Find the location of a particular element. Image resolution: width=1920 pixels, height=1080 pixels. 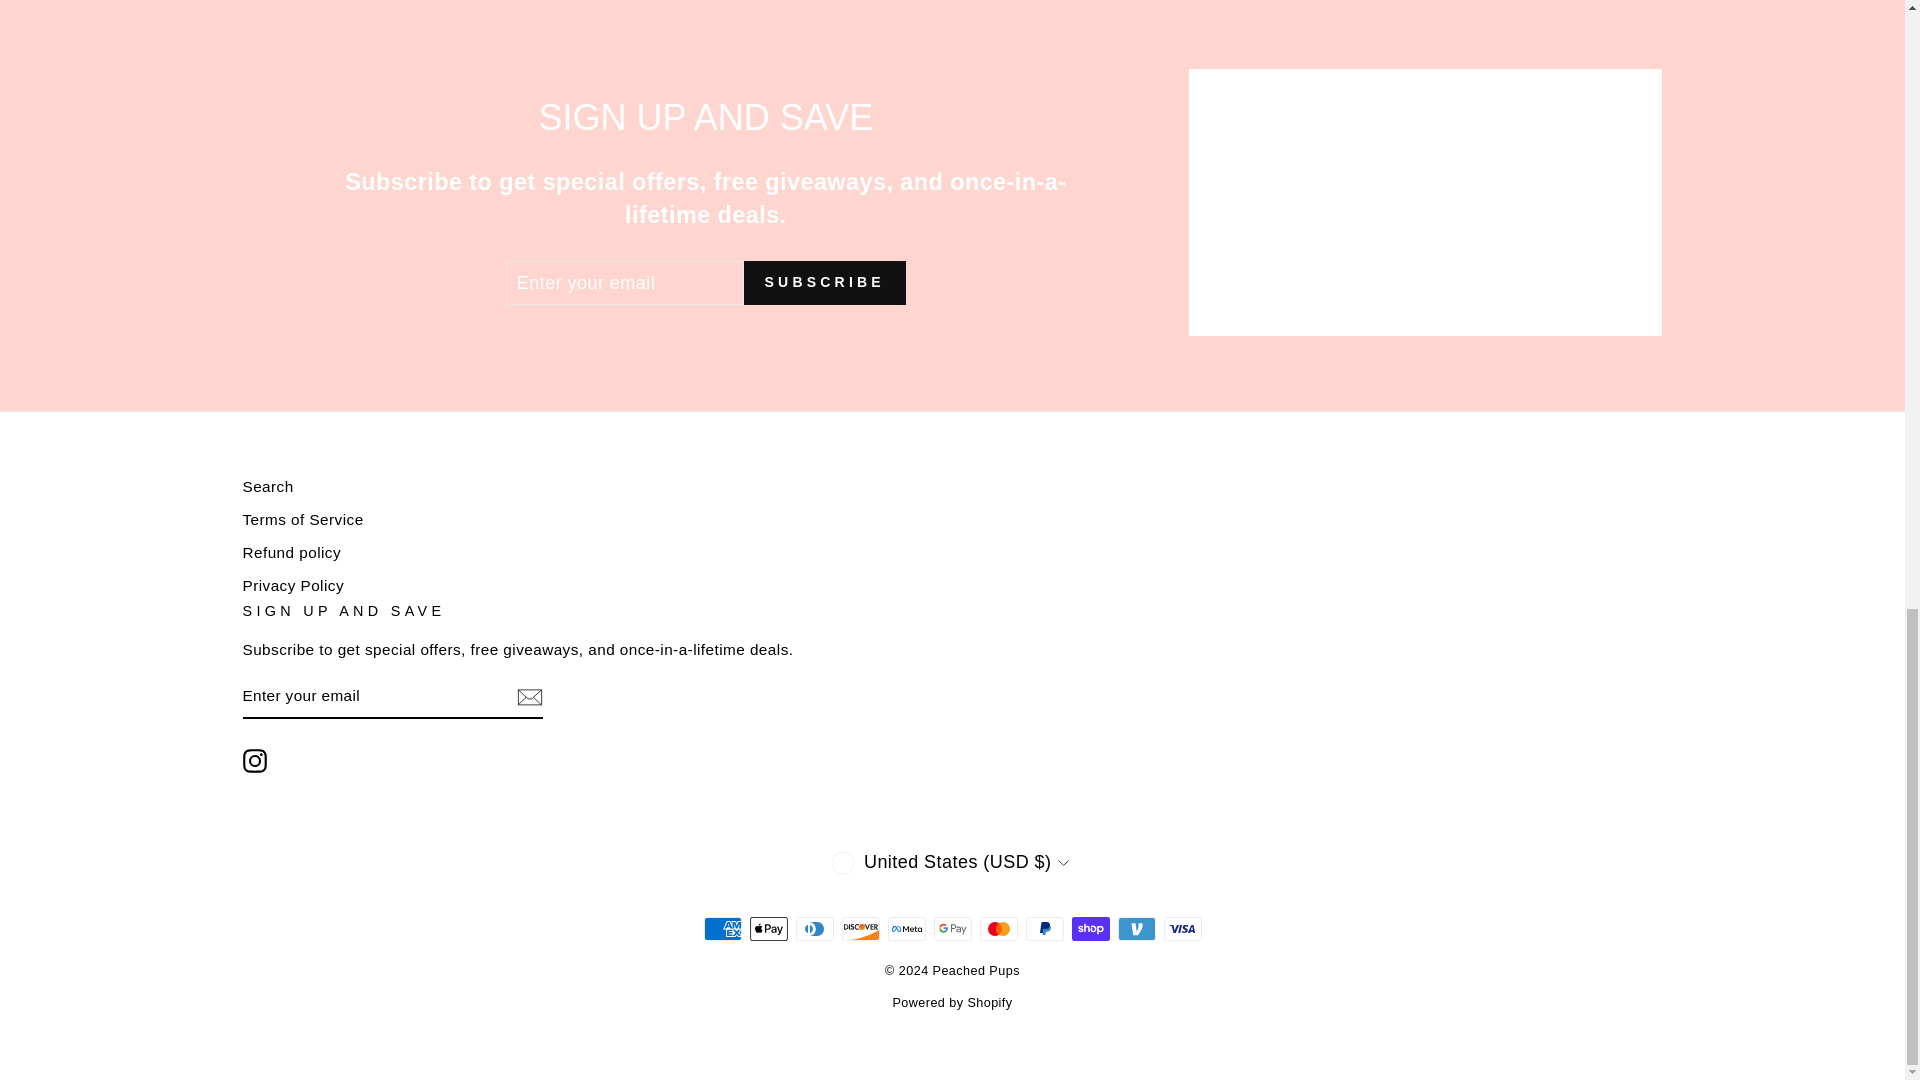

American Express is located at coordinates (722, 928).